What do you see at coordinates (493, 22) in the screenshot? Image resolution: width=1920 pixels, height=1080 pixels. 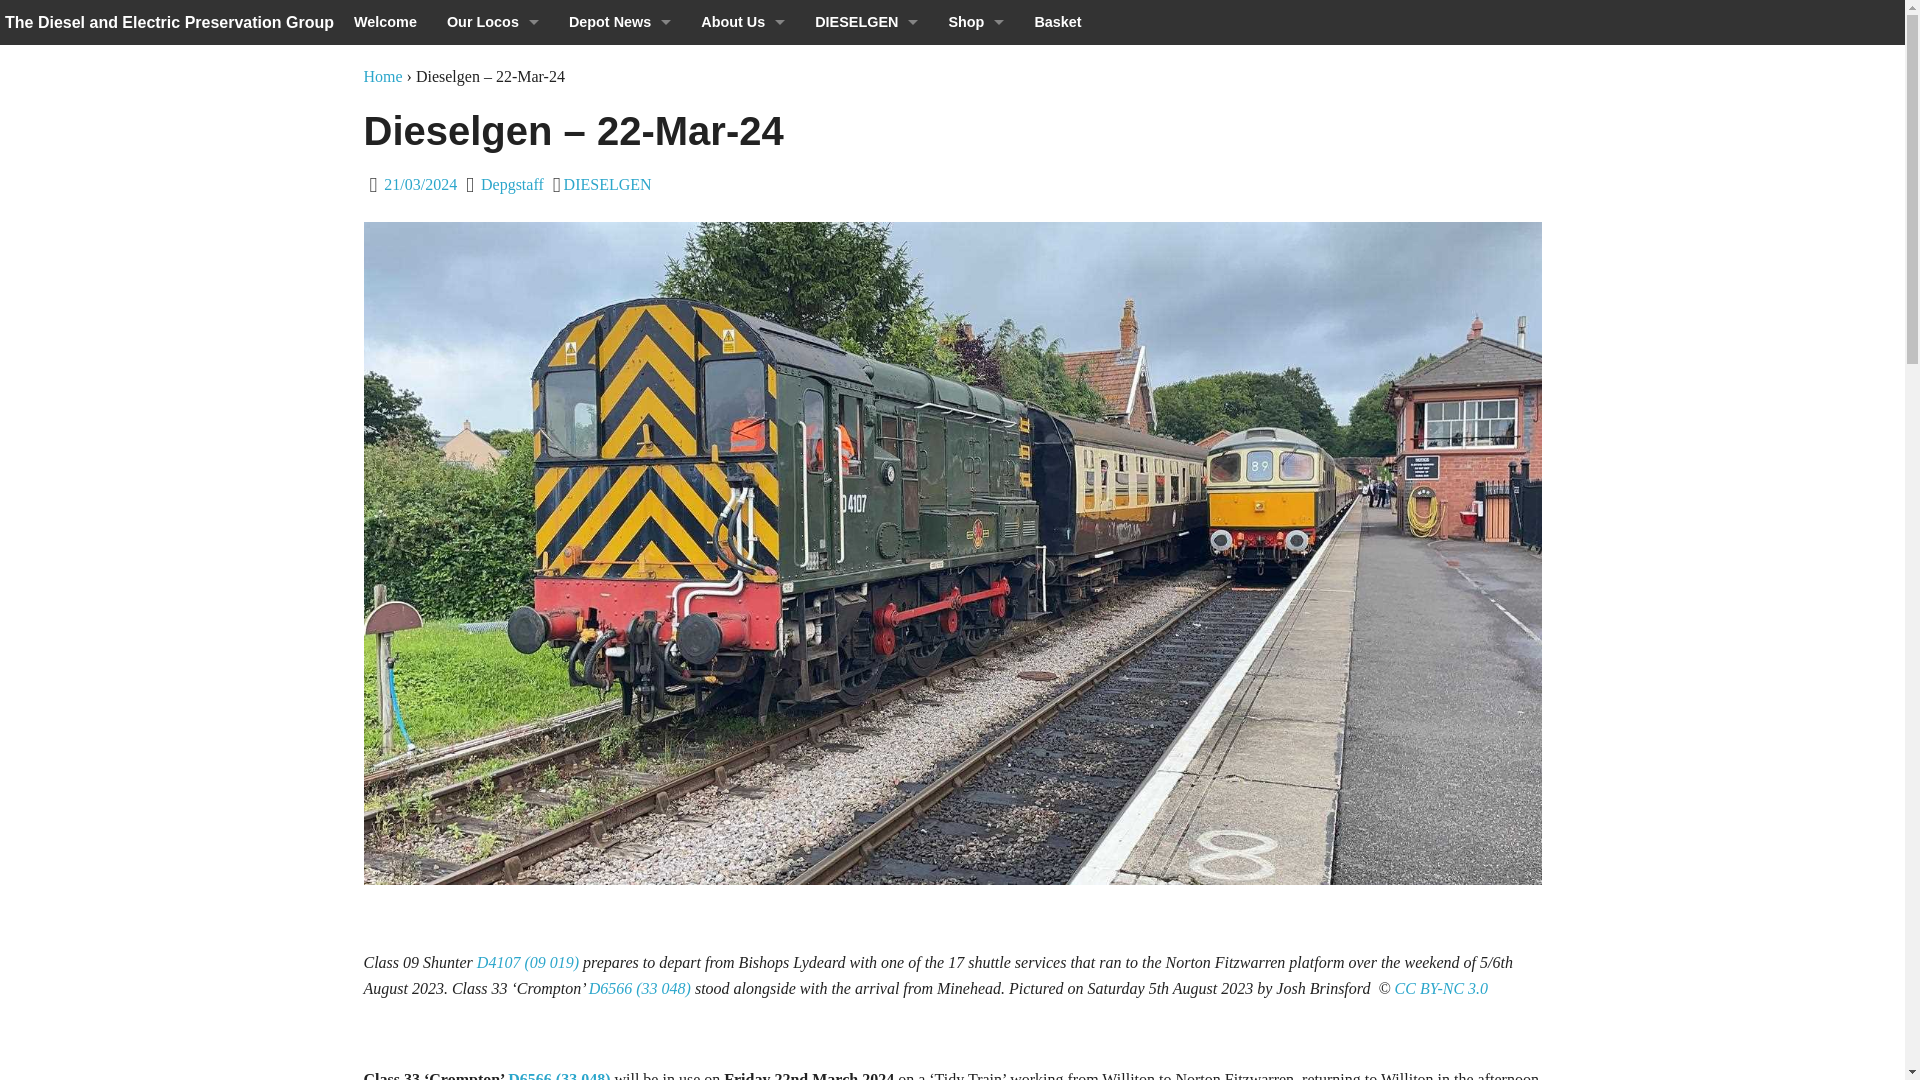 I see `Our Locos` at bounding box center [493, 22].